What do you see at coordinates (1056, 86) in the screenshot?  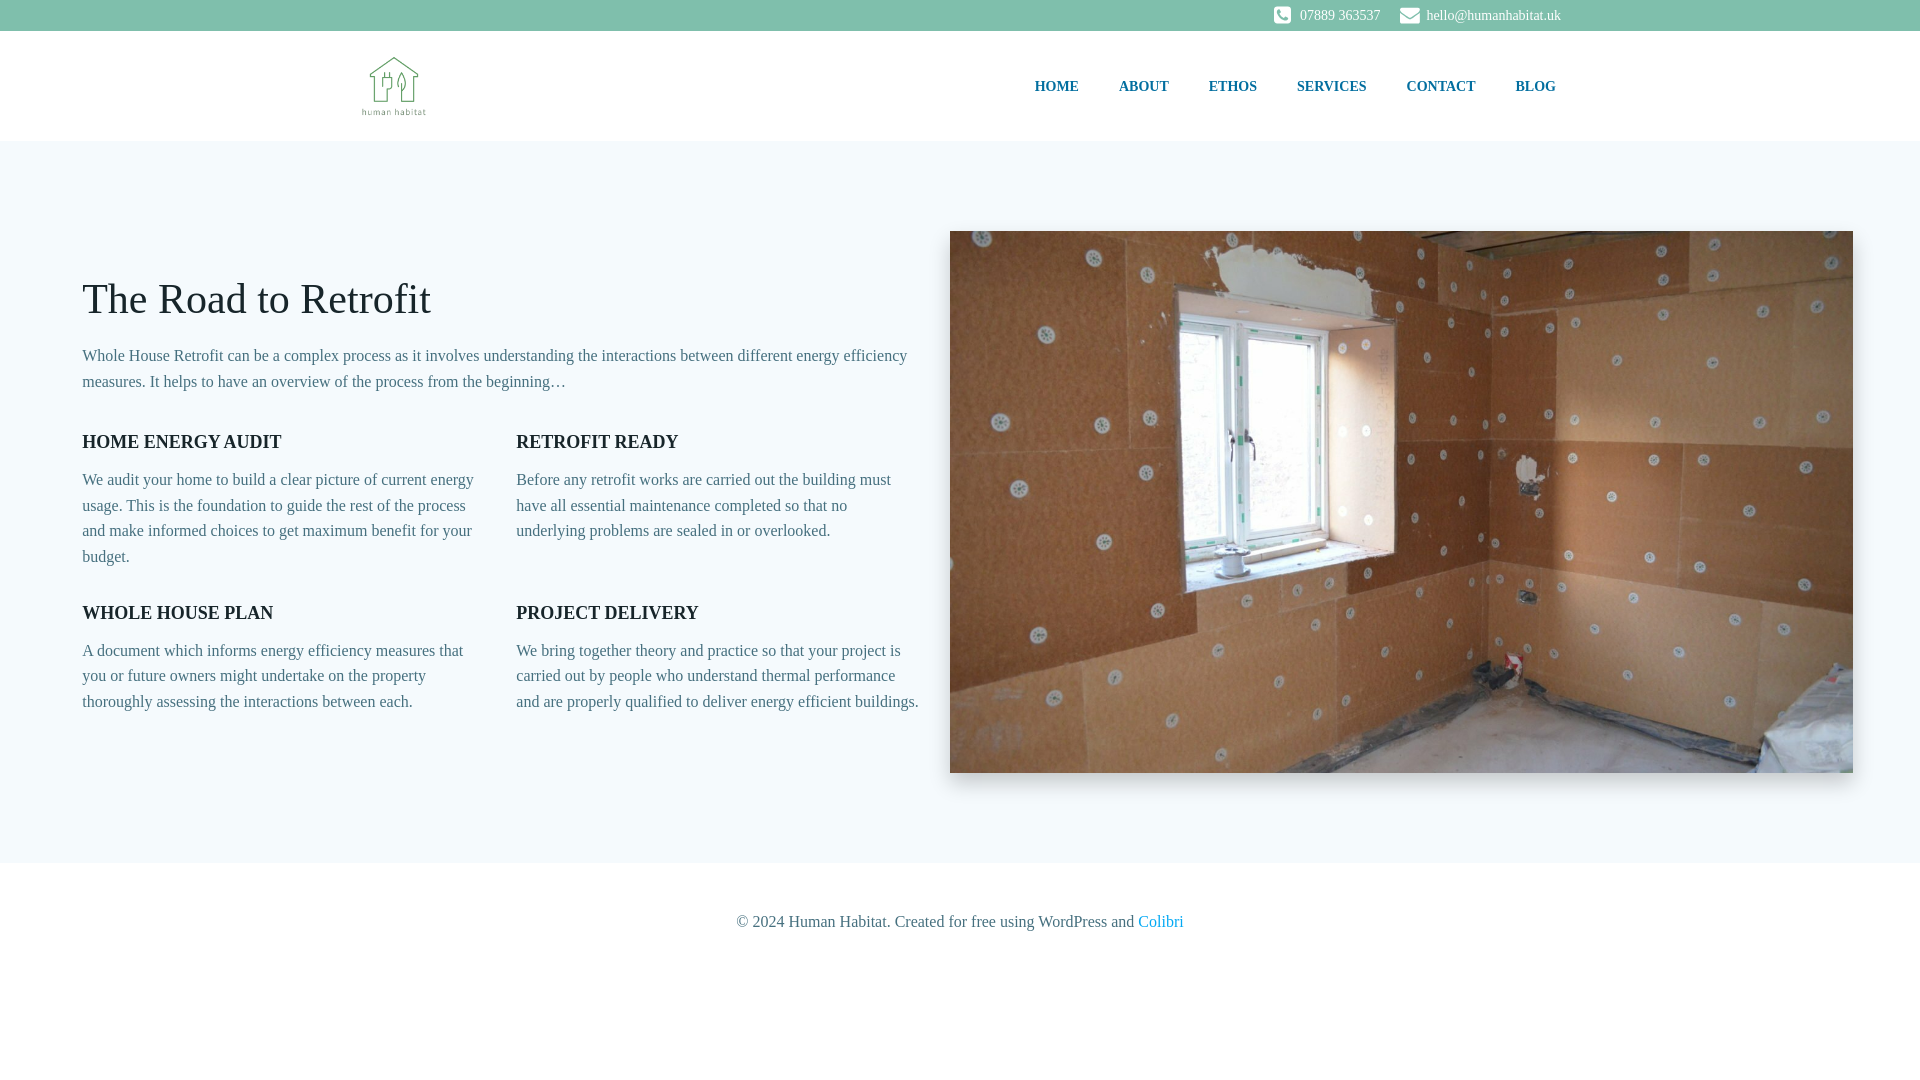 I see `HOME` at bounding box center [1056, 86].